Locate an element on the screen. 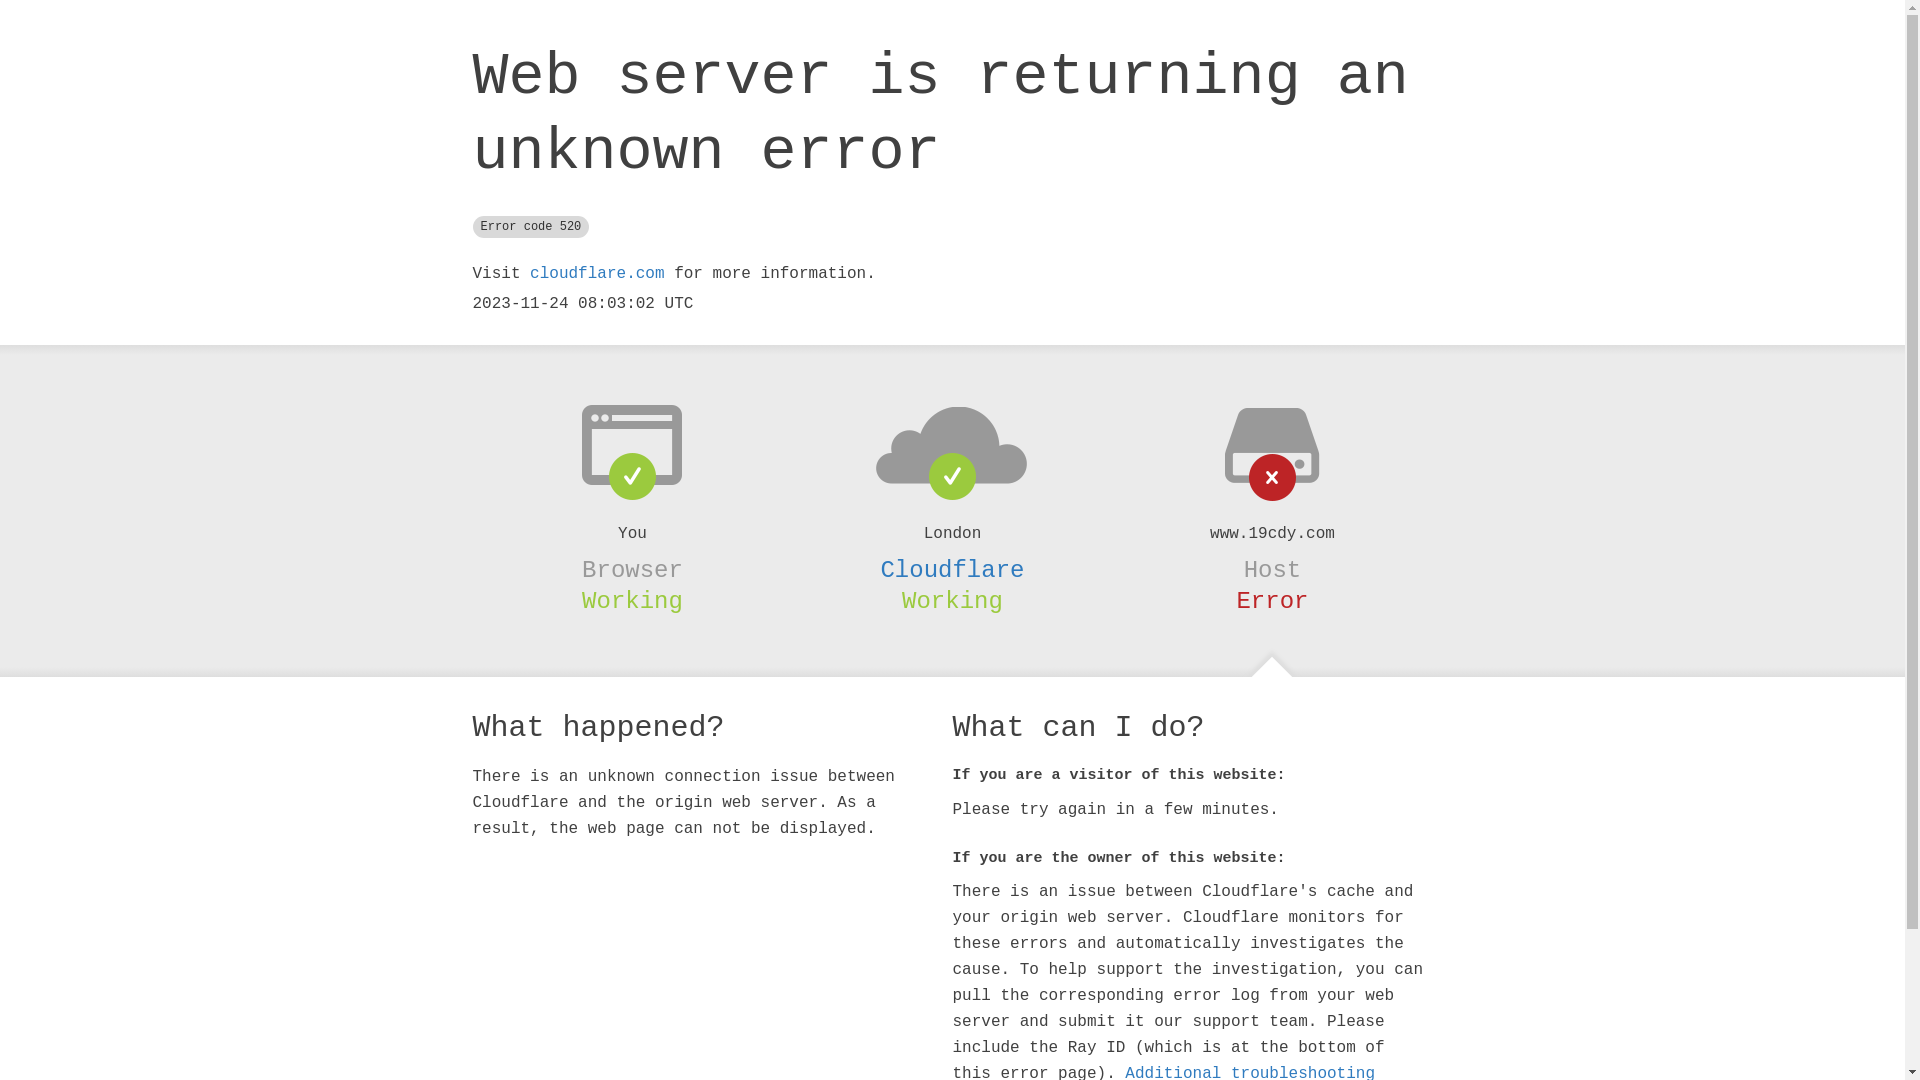 The height and width of the screenshot is (1080, 1920). Cloudflare is located at coordinates (952, 570).